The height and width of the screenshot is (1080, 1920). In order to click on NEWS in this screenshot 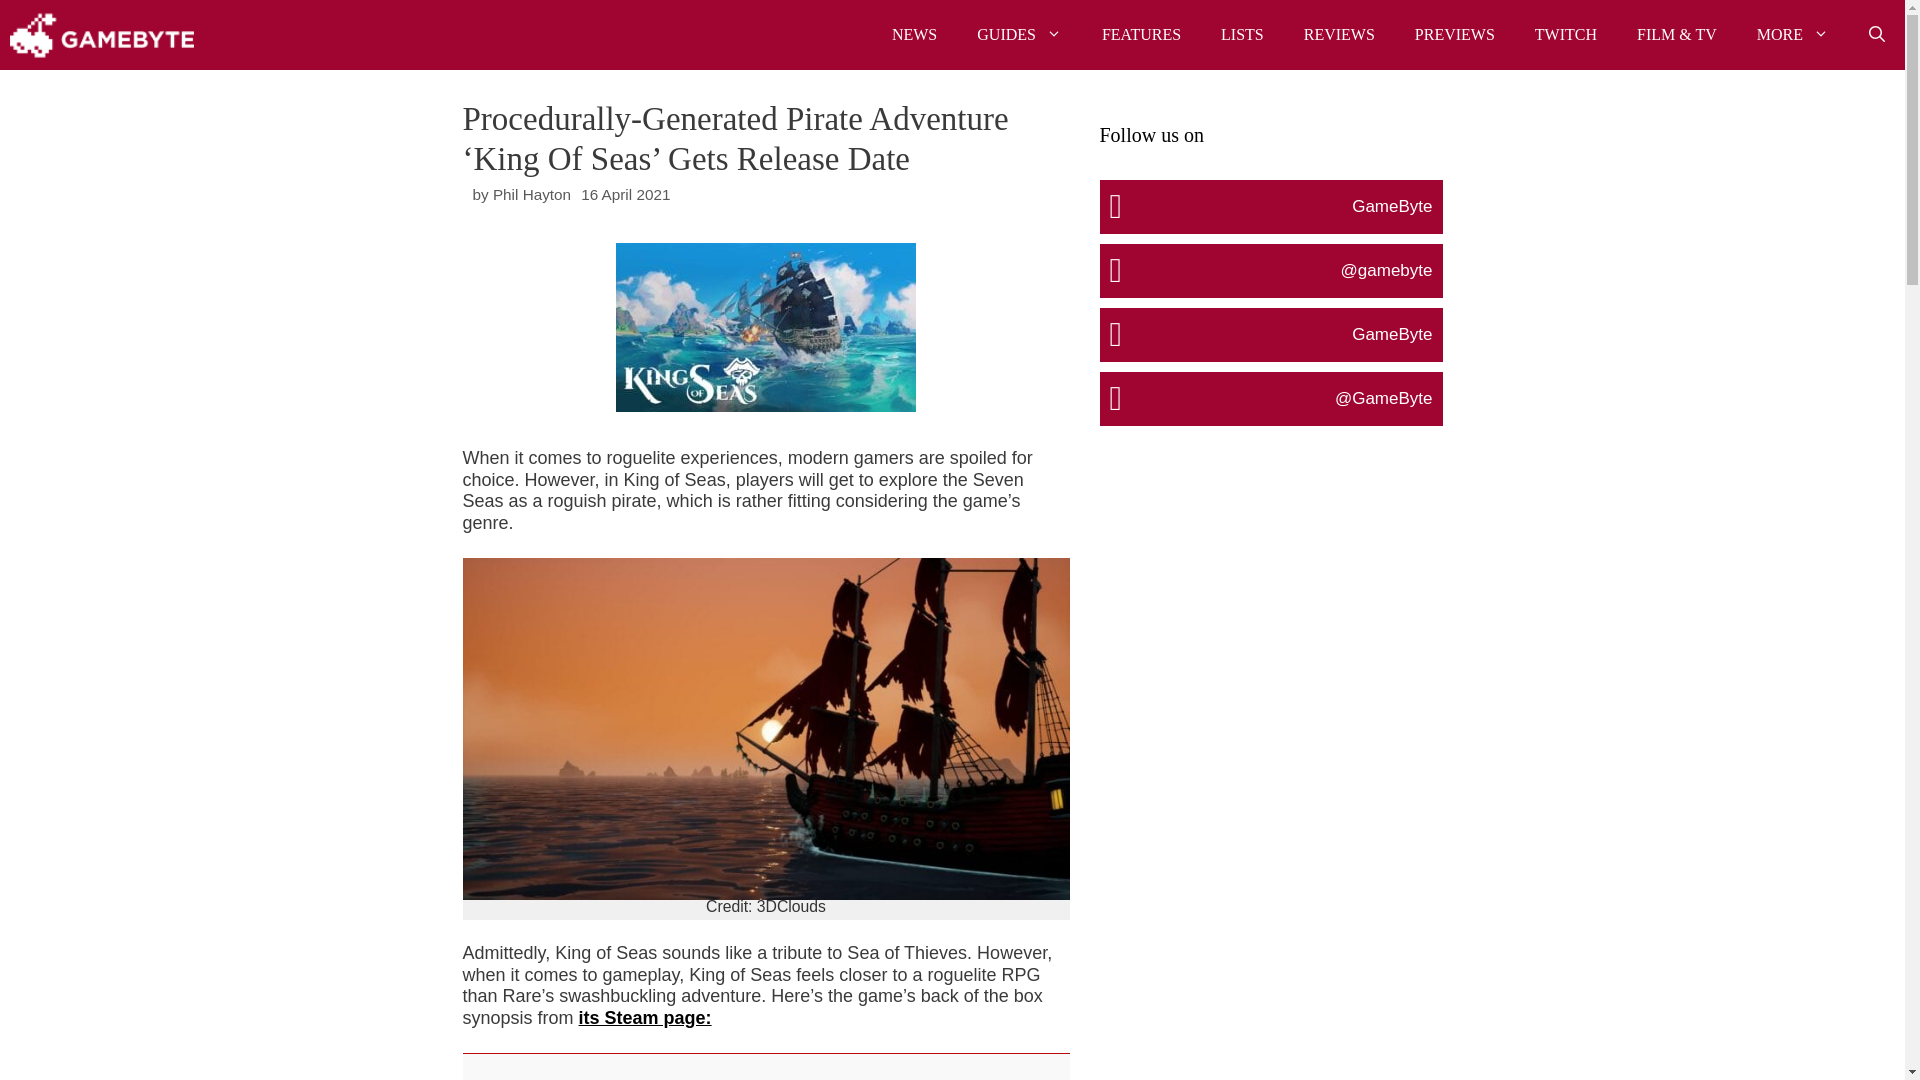, I will do `click(914, 35)`.